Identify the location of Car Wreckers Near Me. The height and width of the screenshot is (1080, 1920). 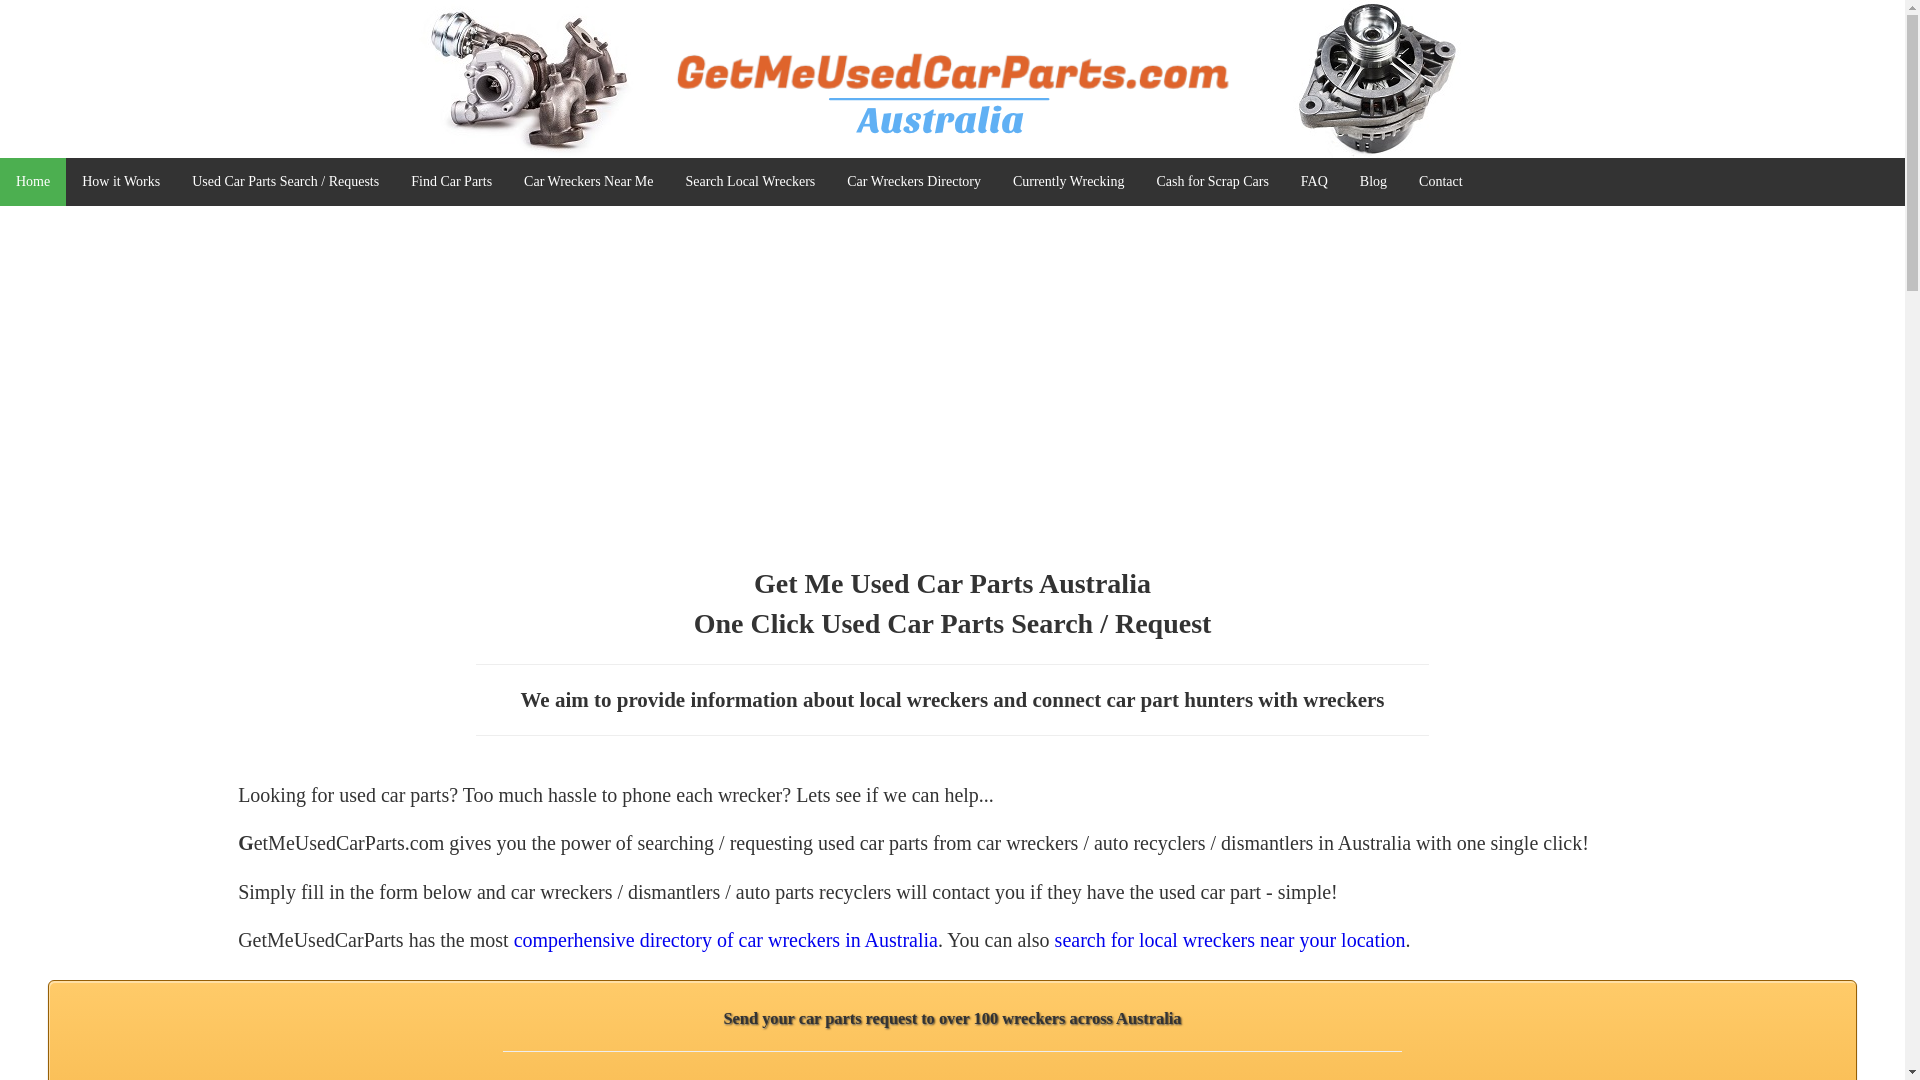
(588, 182).